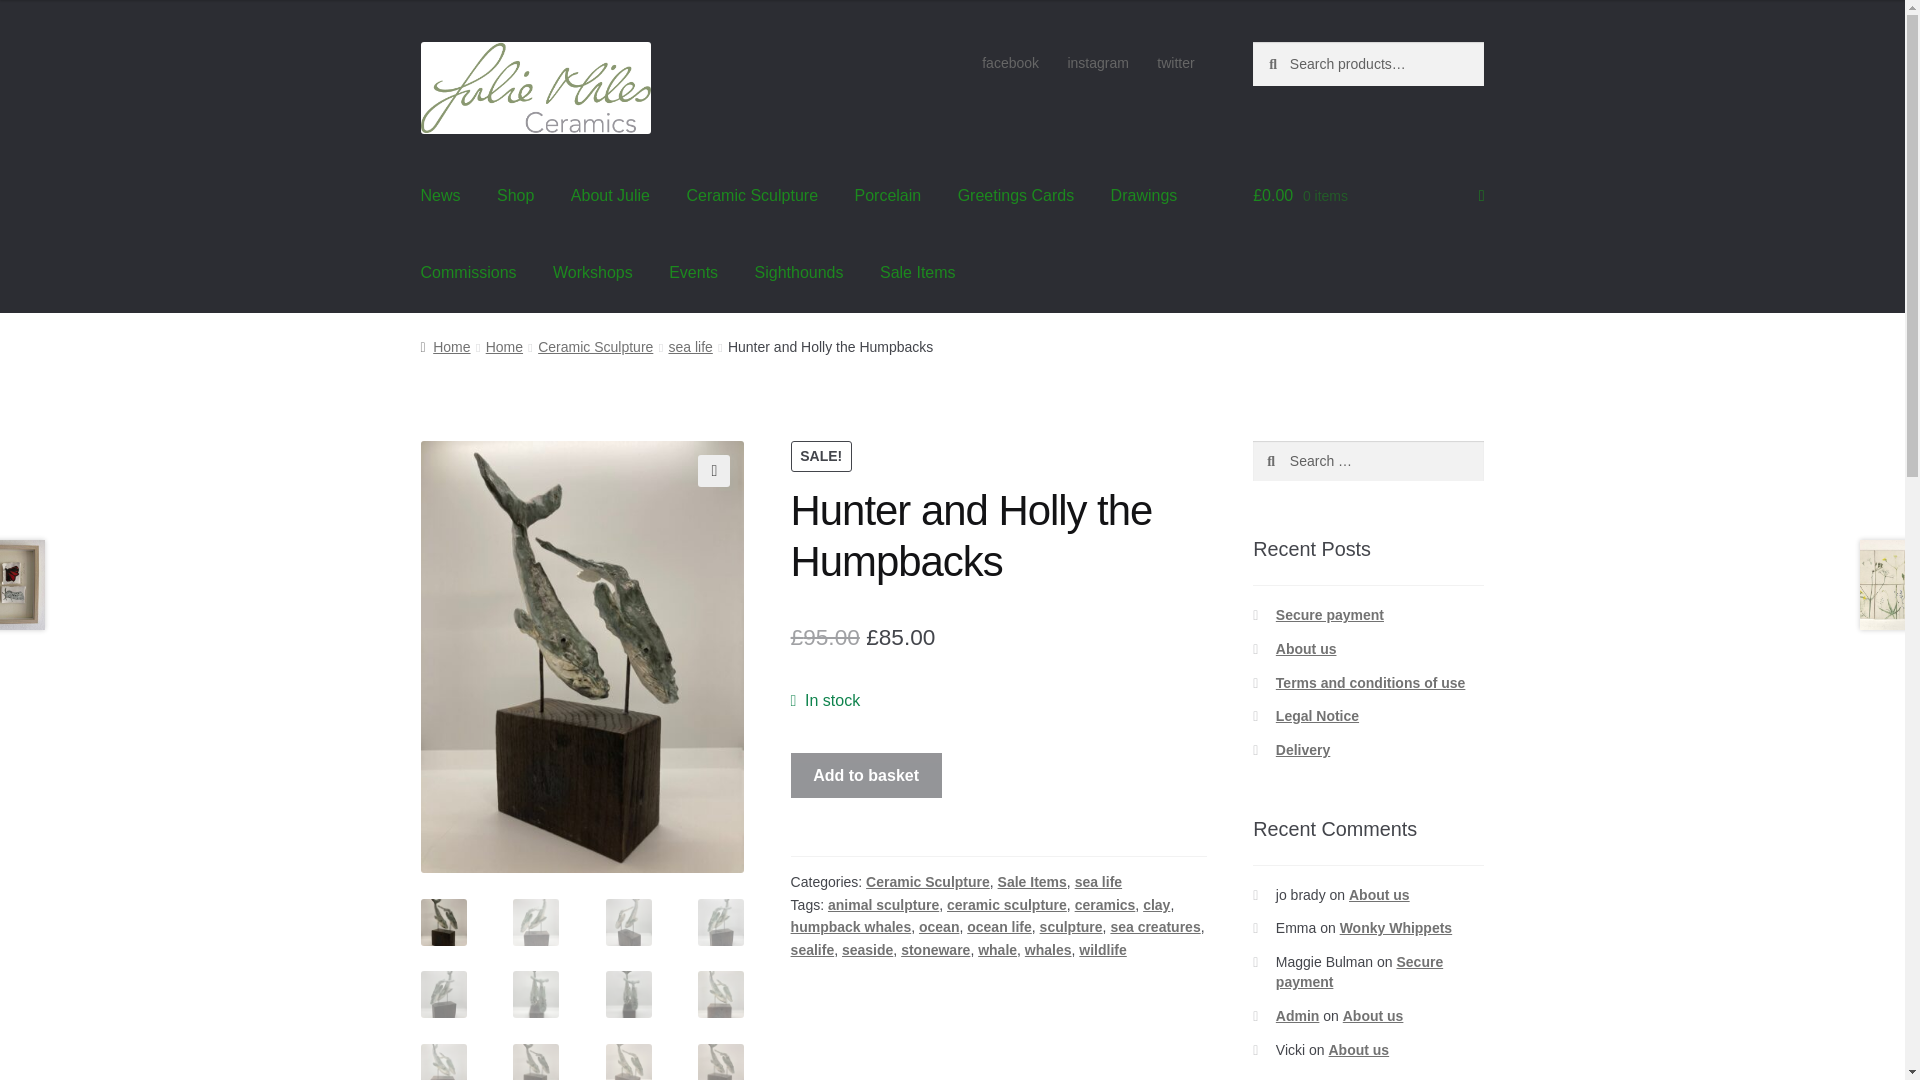  What do you see at coordinates (1097, 63) in the screenshot?
I see `instagram` at bounding box center [1097, 63].